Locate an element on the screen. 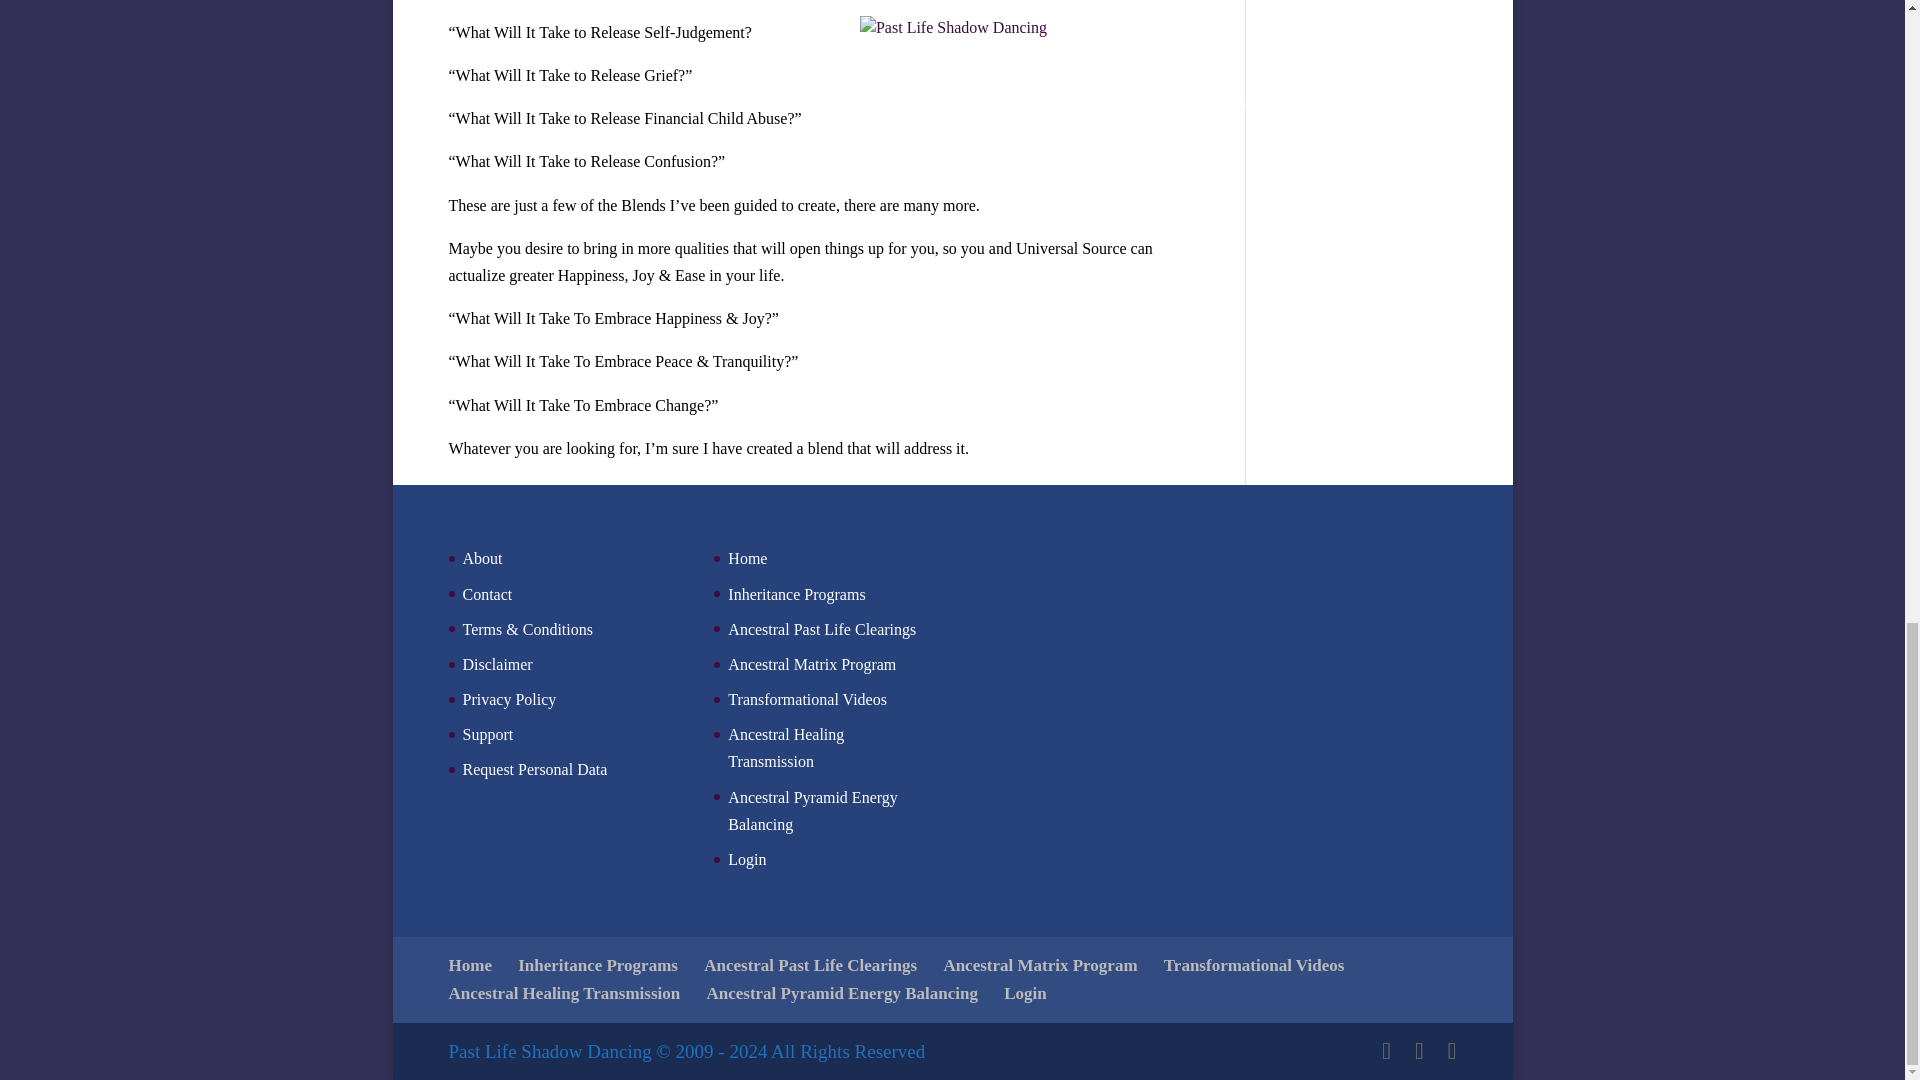  Contact is located at coordinates (487, 594).